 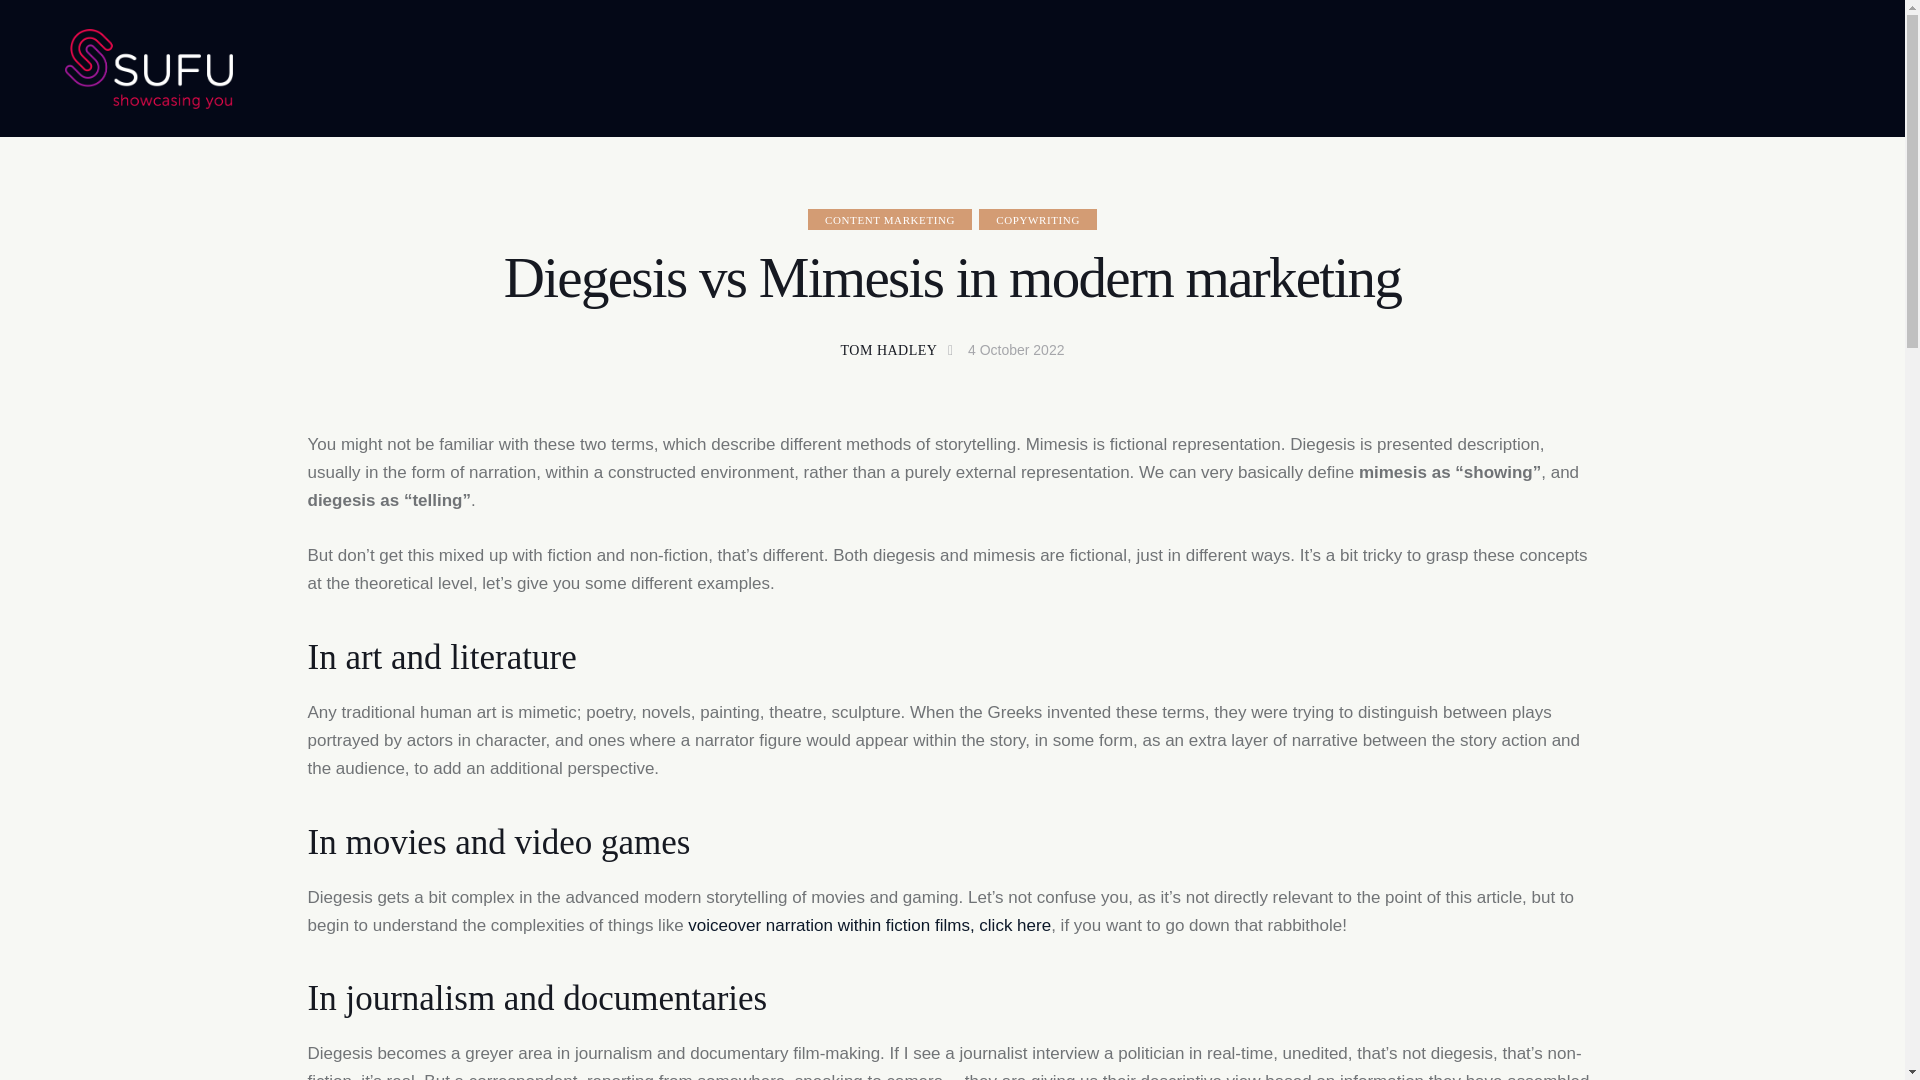 What do you see at coordinates (902, 351) in the screenshot?
I see `TOM HADLEY` at bounding box center [902, 351].